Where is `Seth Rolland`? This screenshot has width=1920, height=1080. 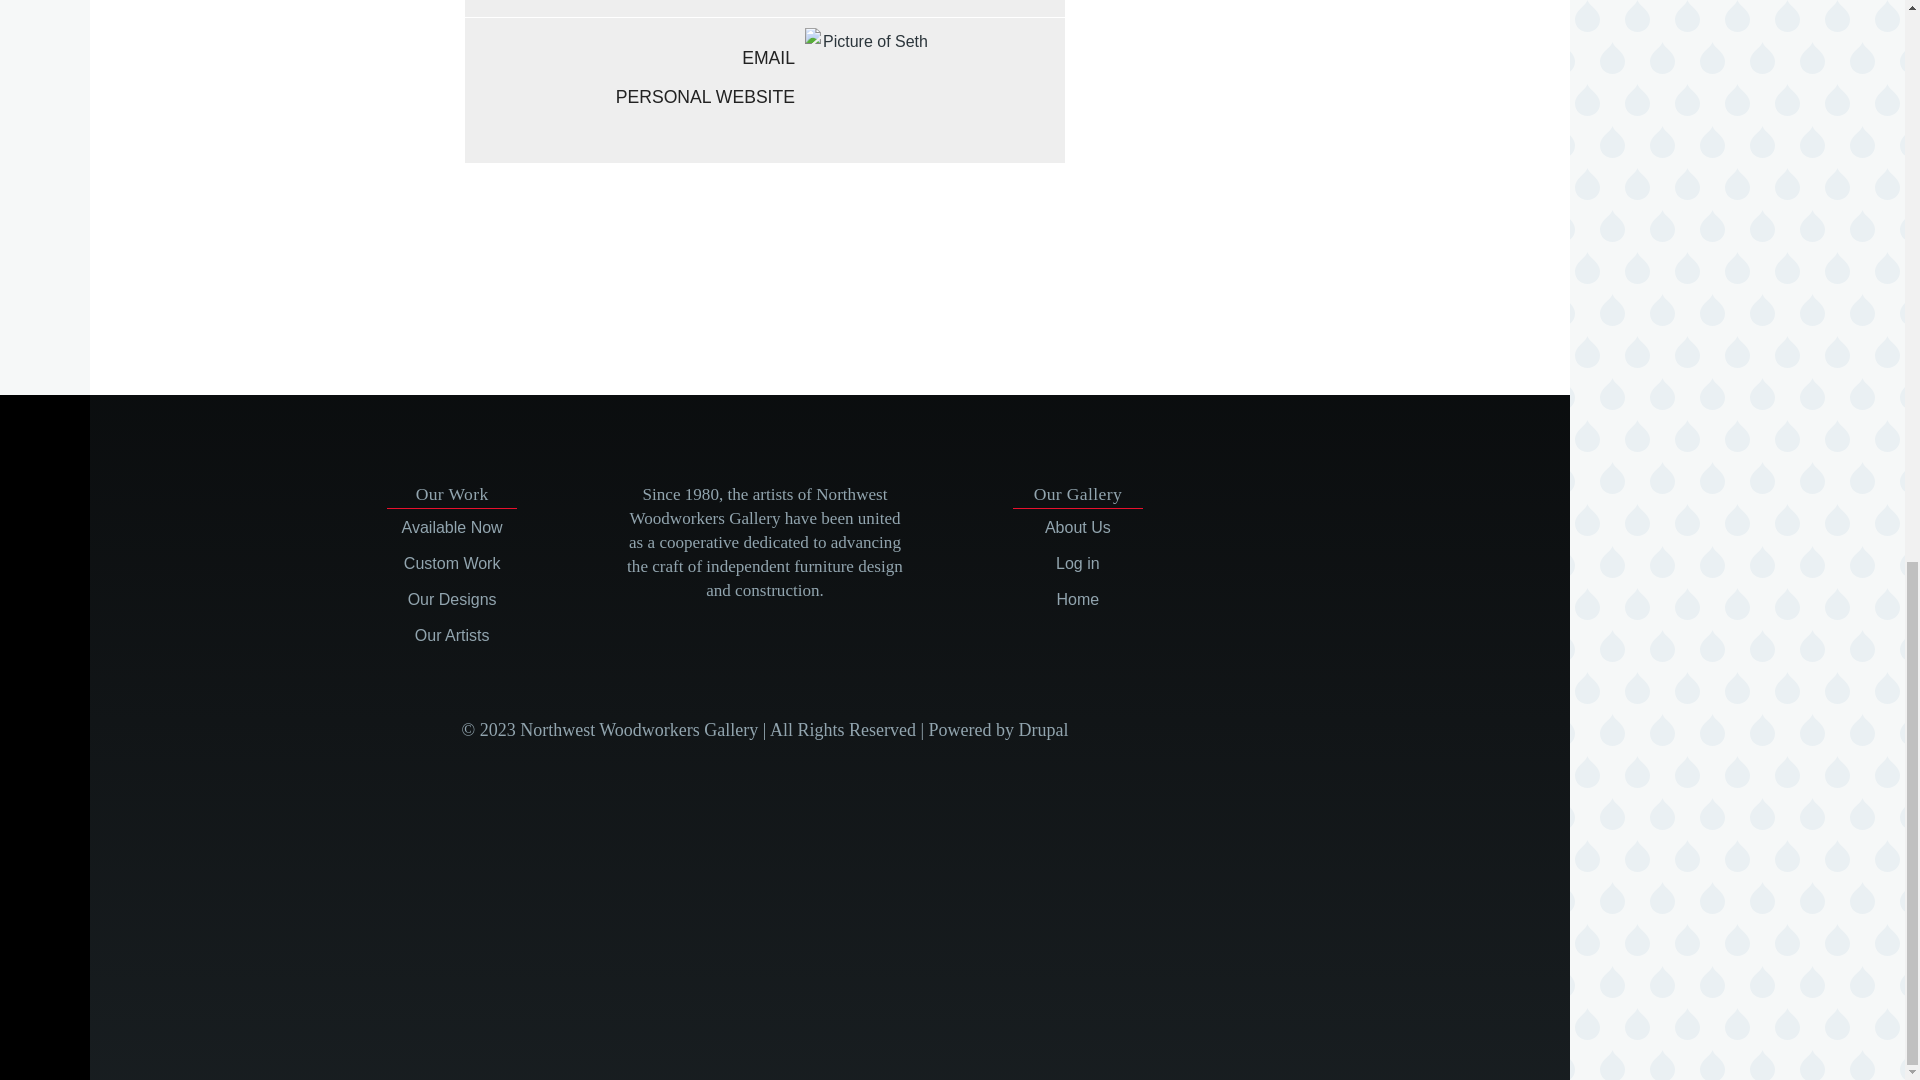 Seth Rolland is located at coordinates (866, 90).